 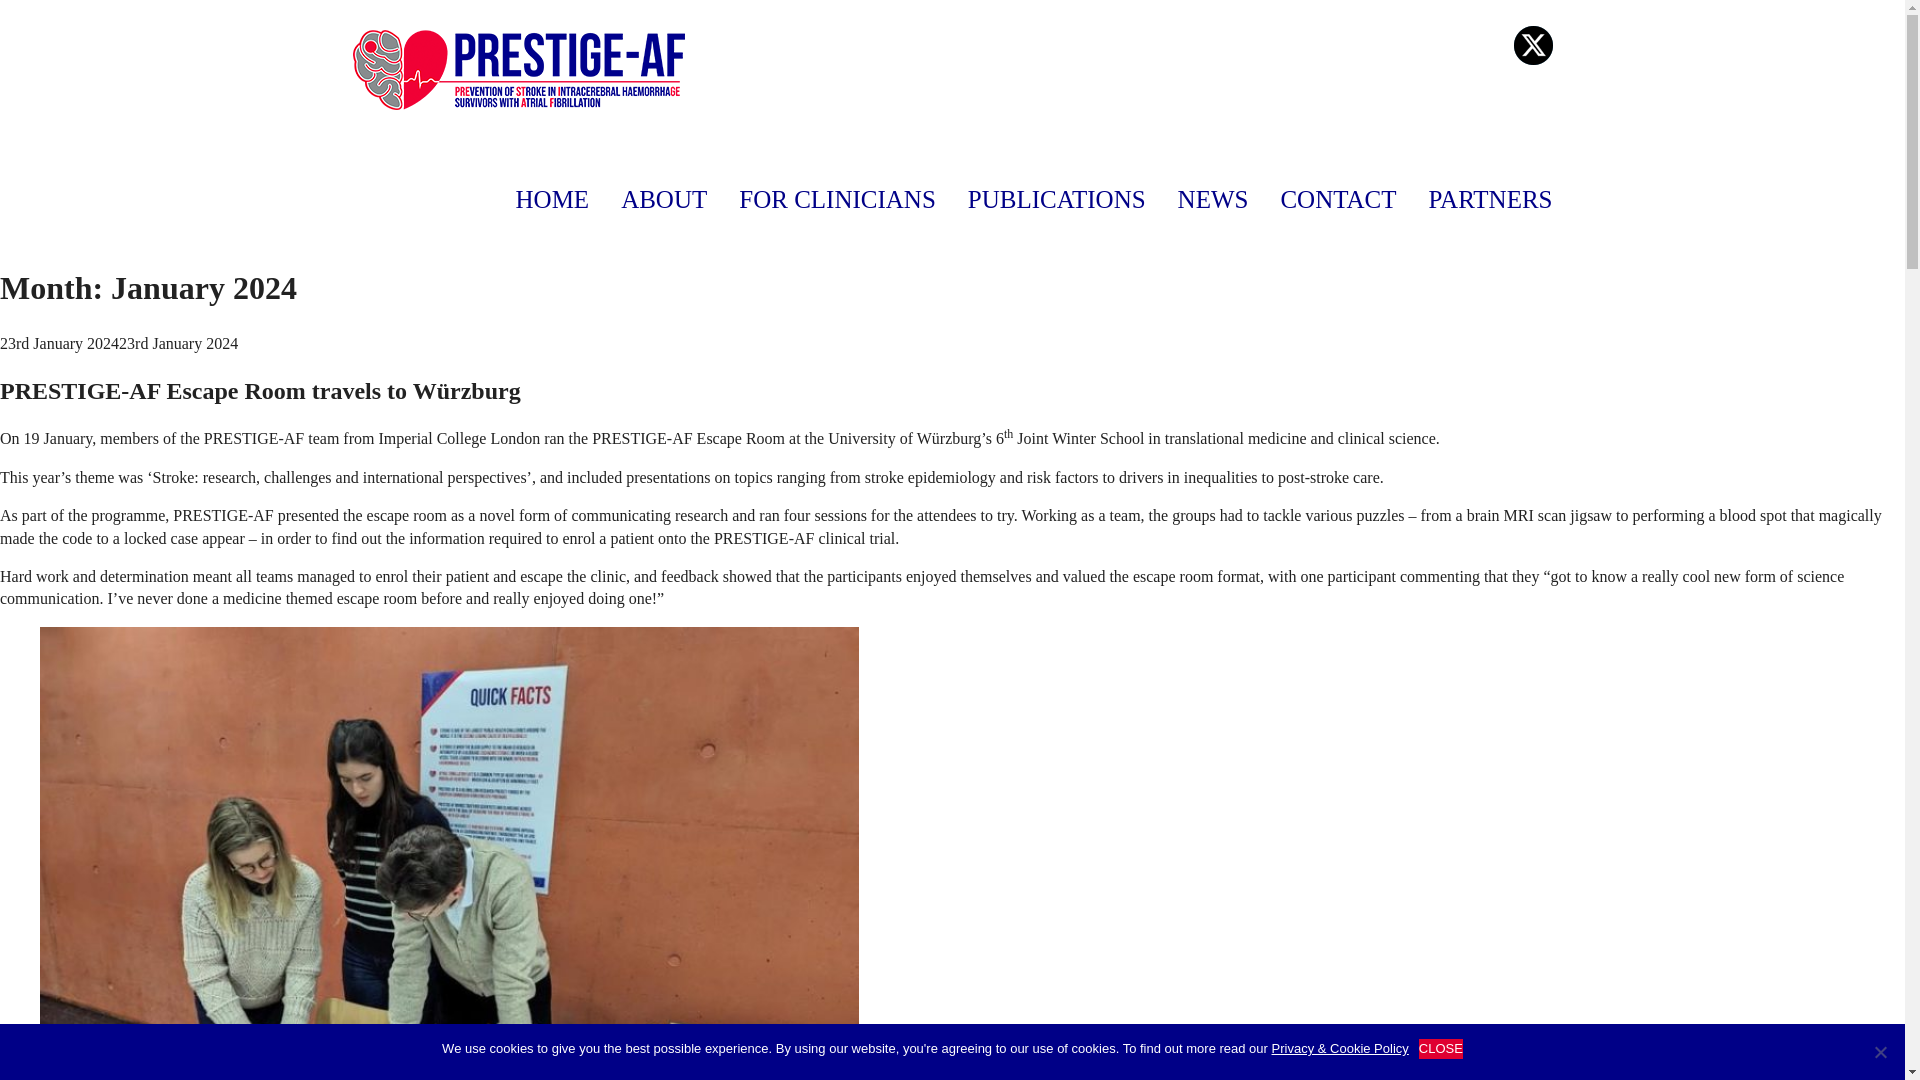 What do you see at coordinates (1338, 214) in the screenshot?
I see `CONTACT` at bounding box center [1338, 214].